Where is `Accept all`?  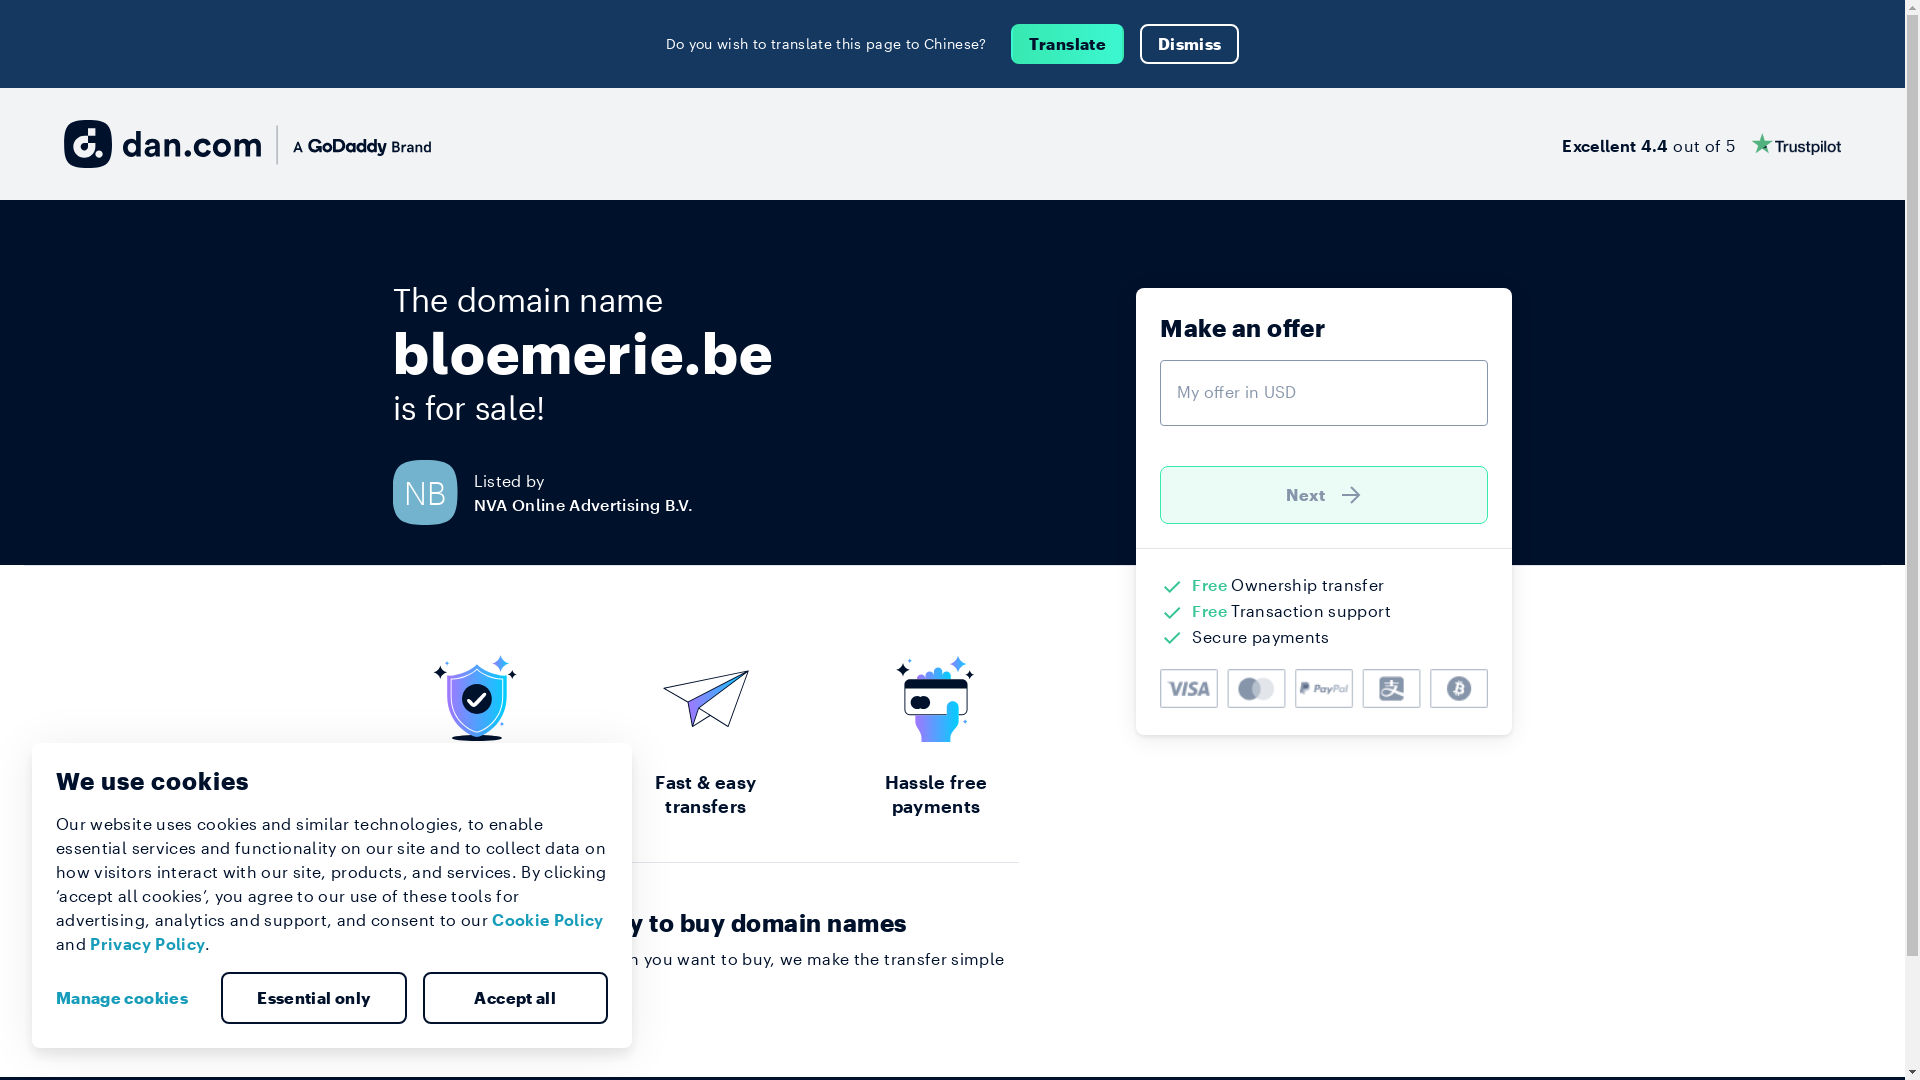 Accept all is located at coordinates (515, 998).